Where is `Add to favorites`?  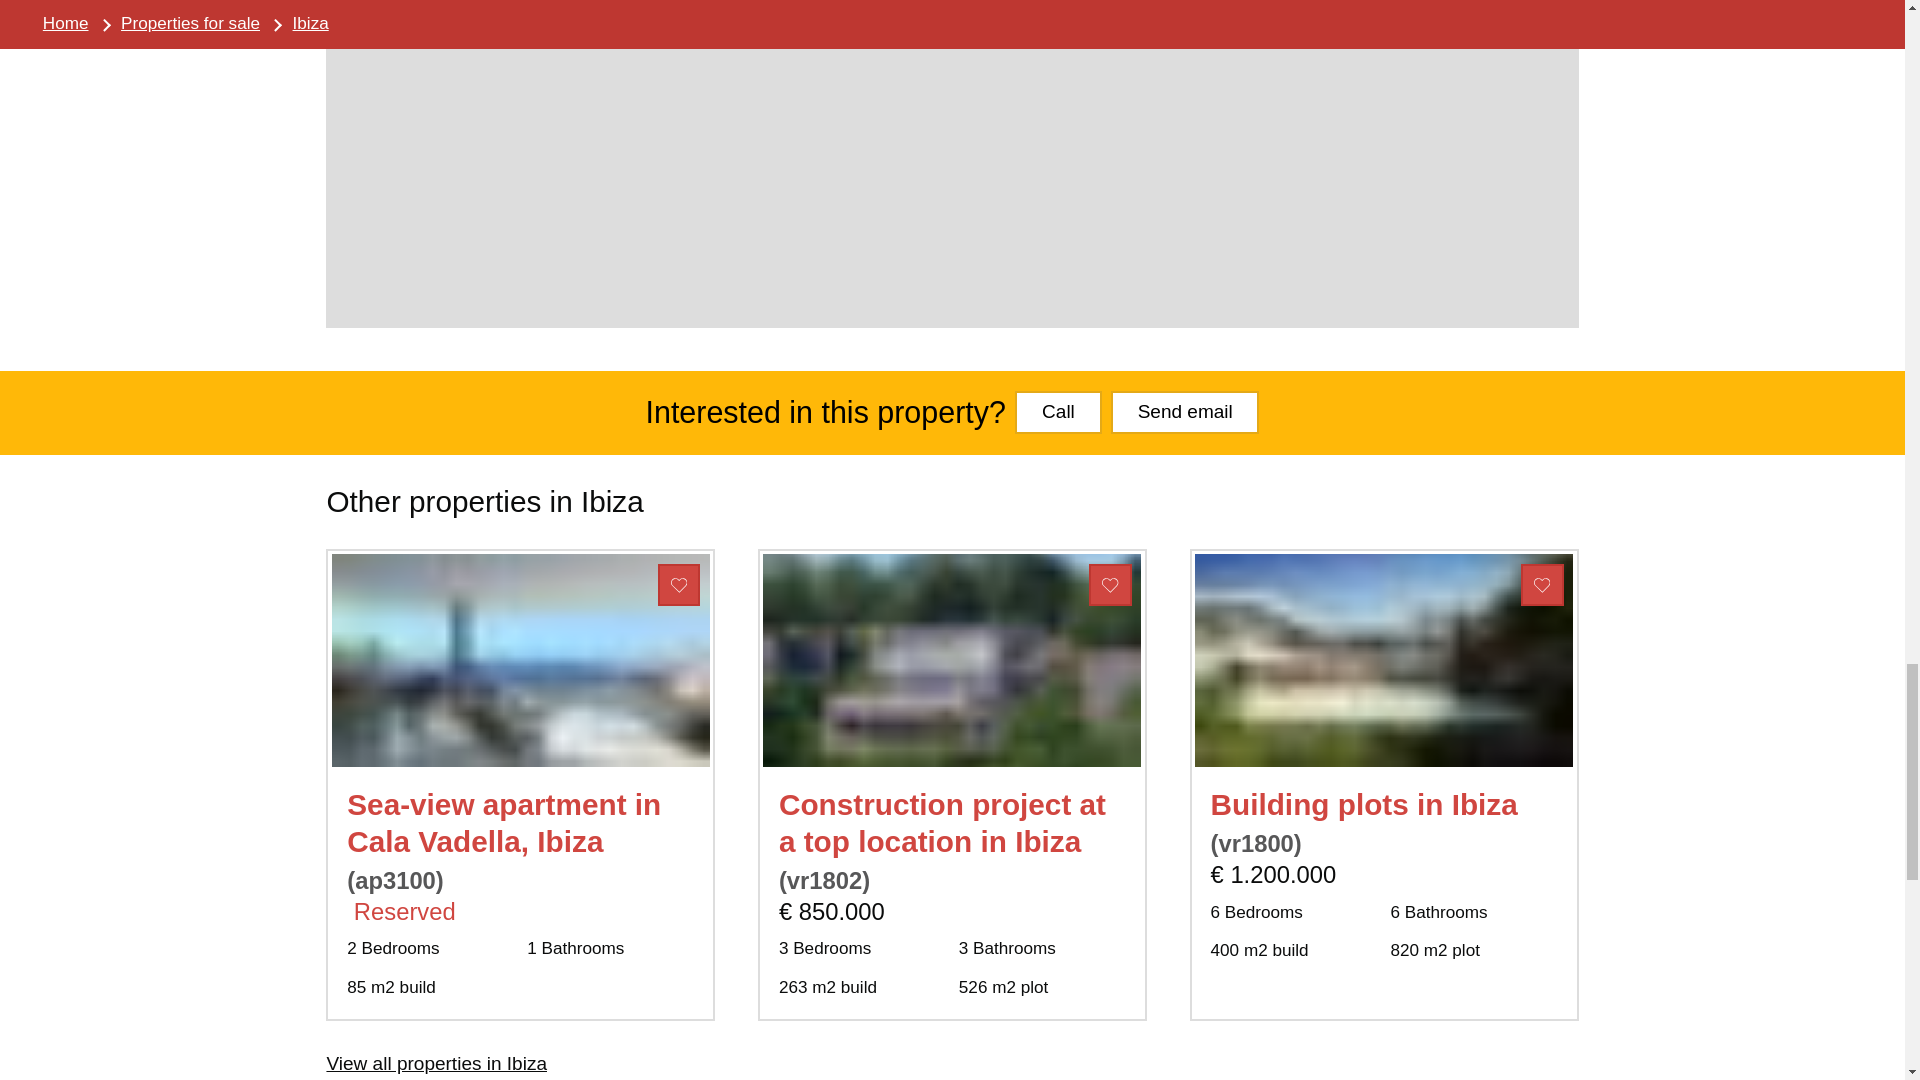
Add to favorites is located at coordinates (679, 584).